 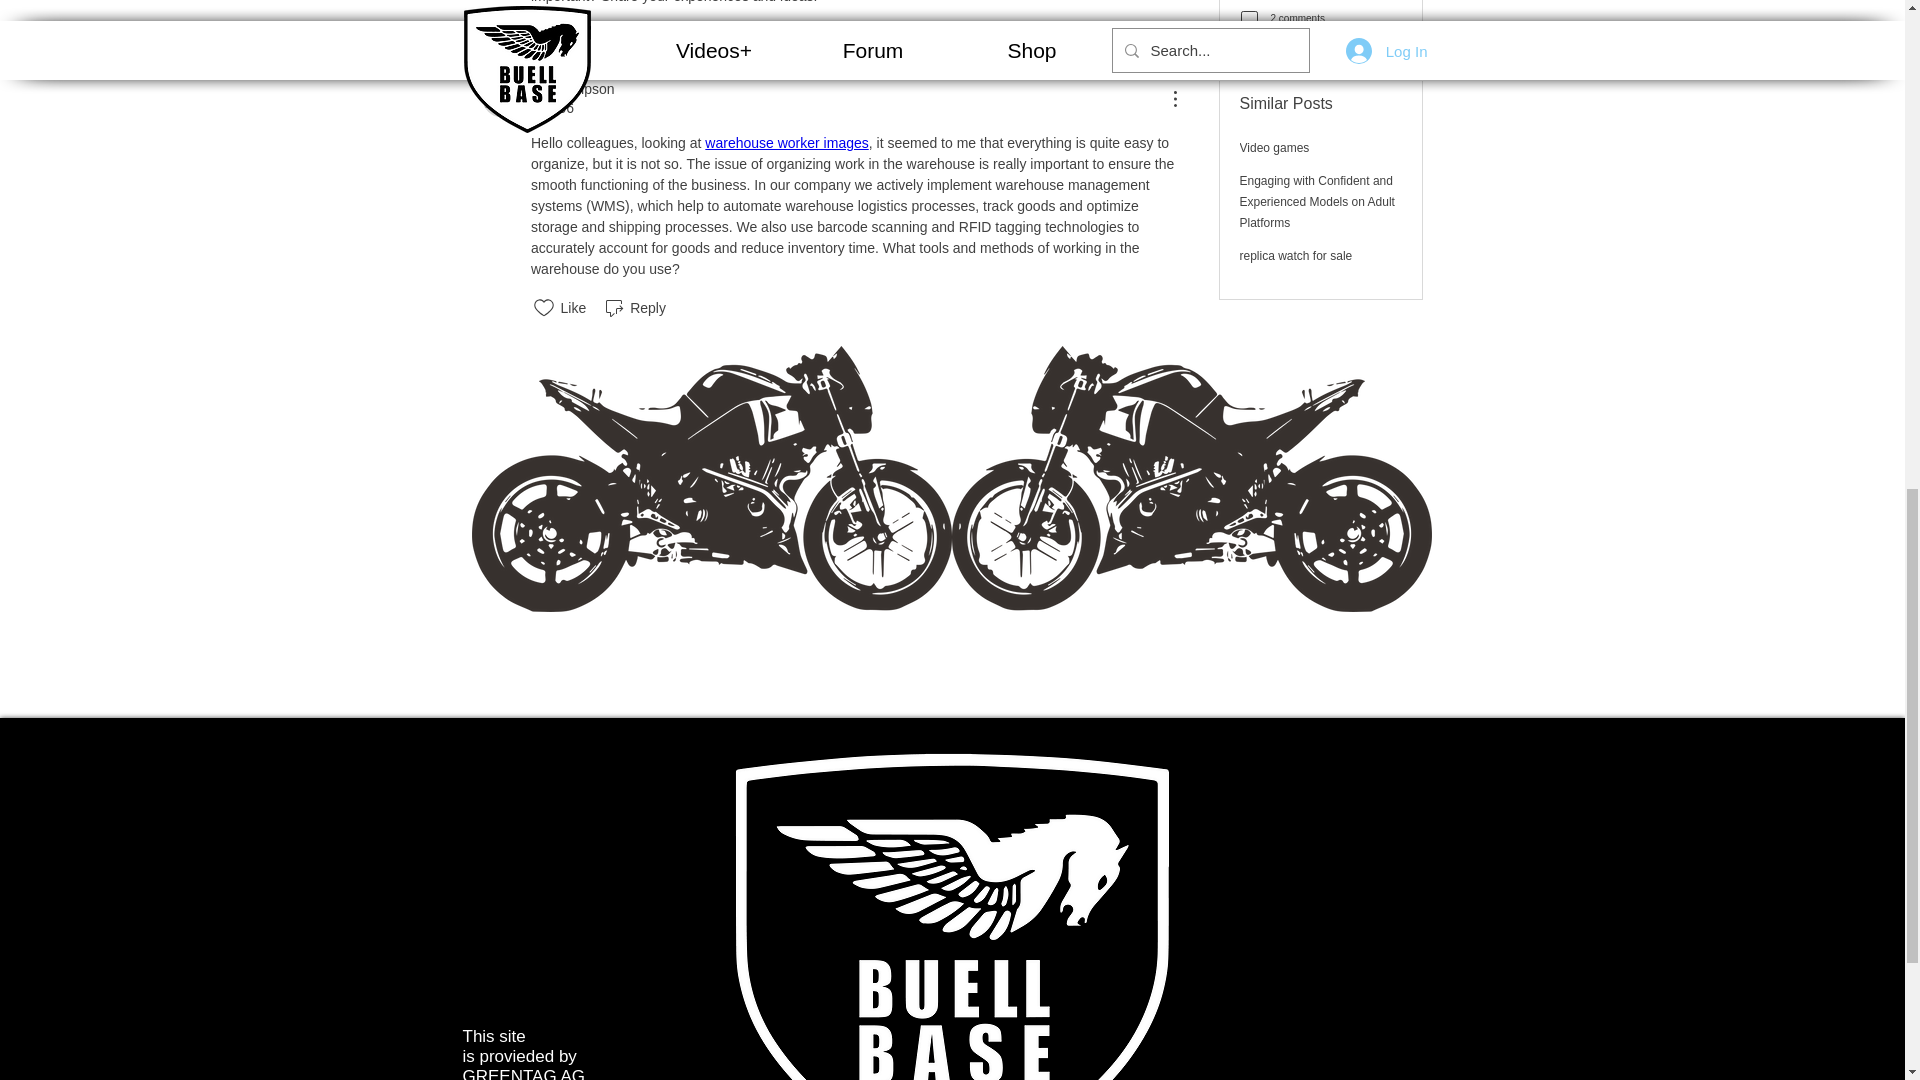 I want to click on Bart Simpson, so click(x=572, y=89).